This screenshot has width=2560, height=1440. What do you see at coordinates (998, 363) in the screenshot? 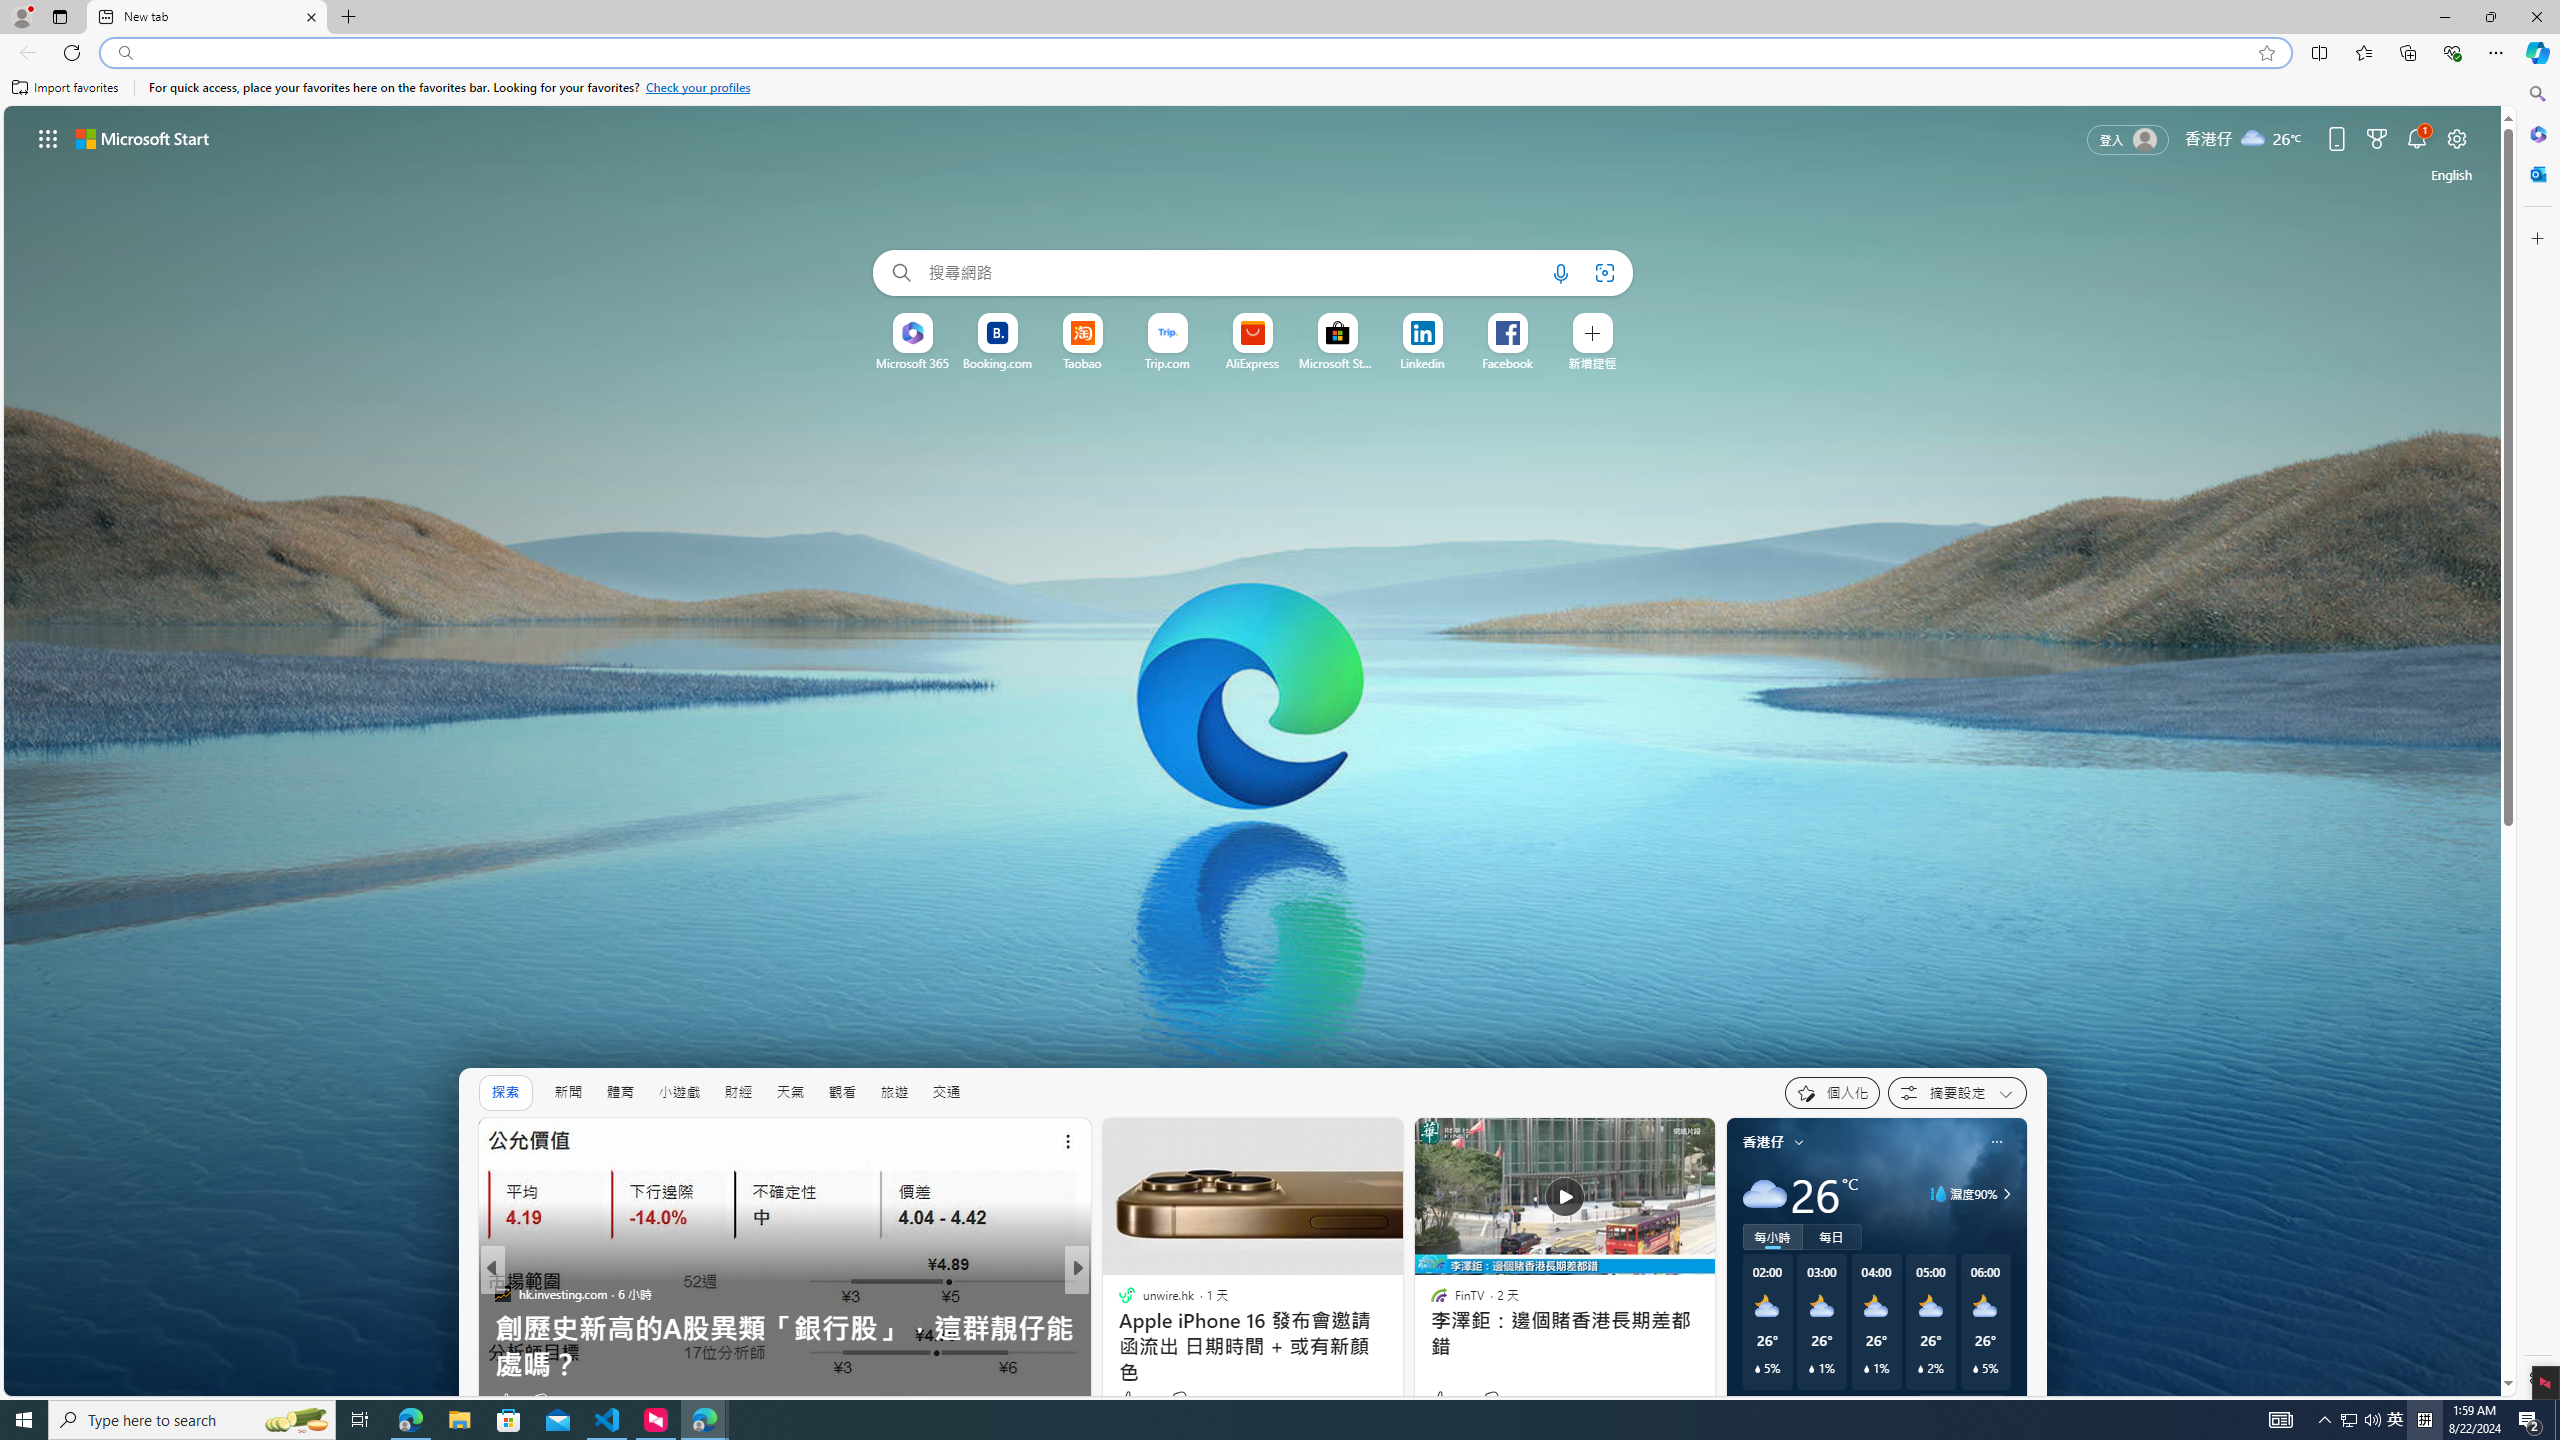
I see `Booking.com` at bounding box center [998, 363].